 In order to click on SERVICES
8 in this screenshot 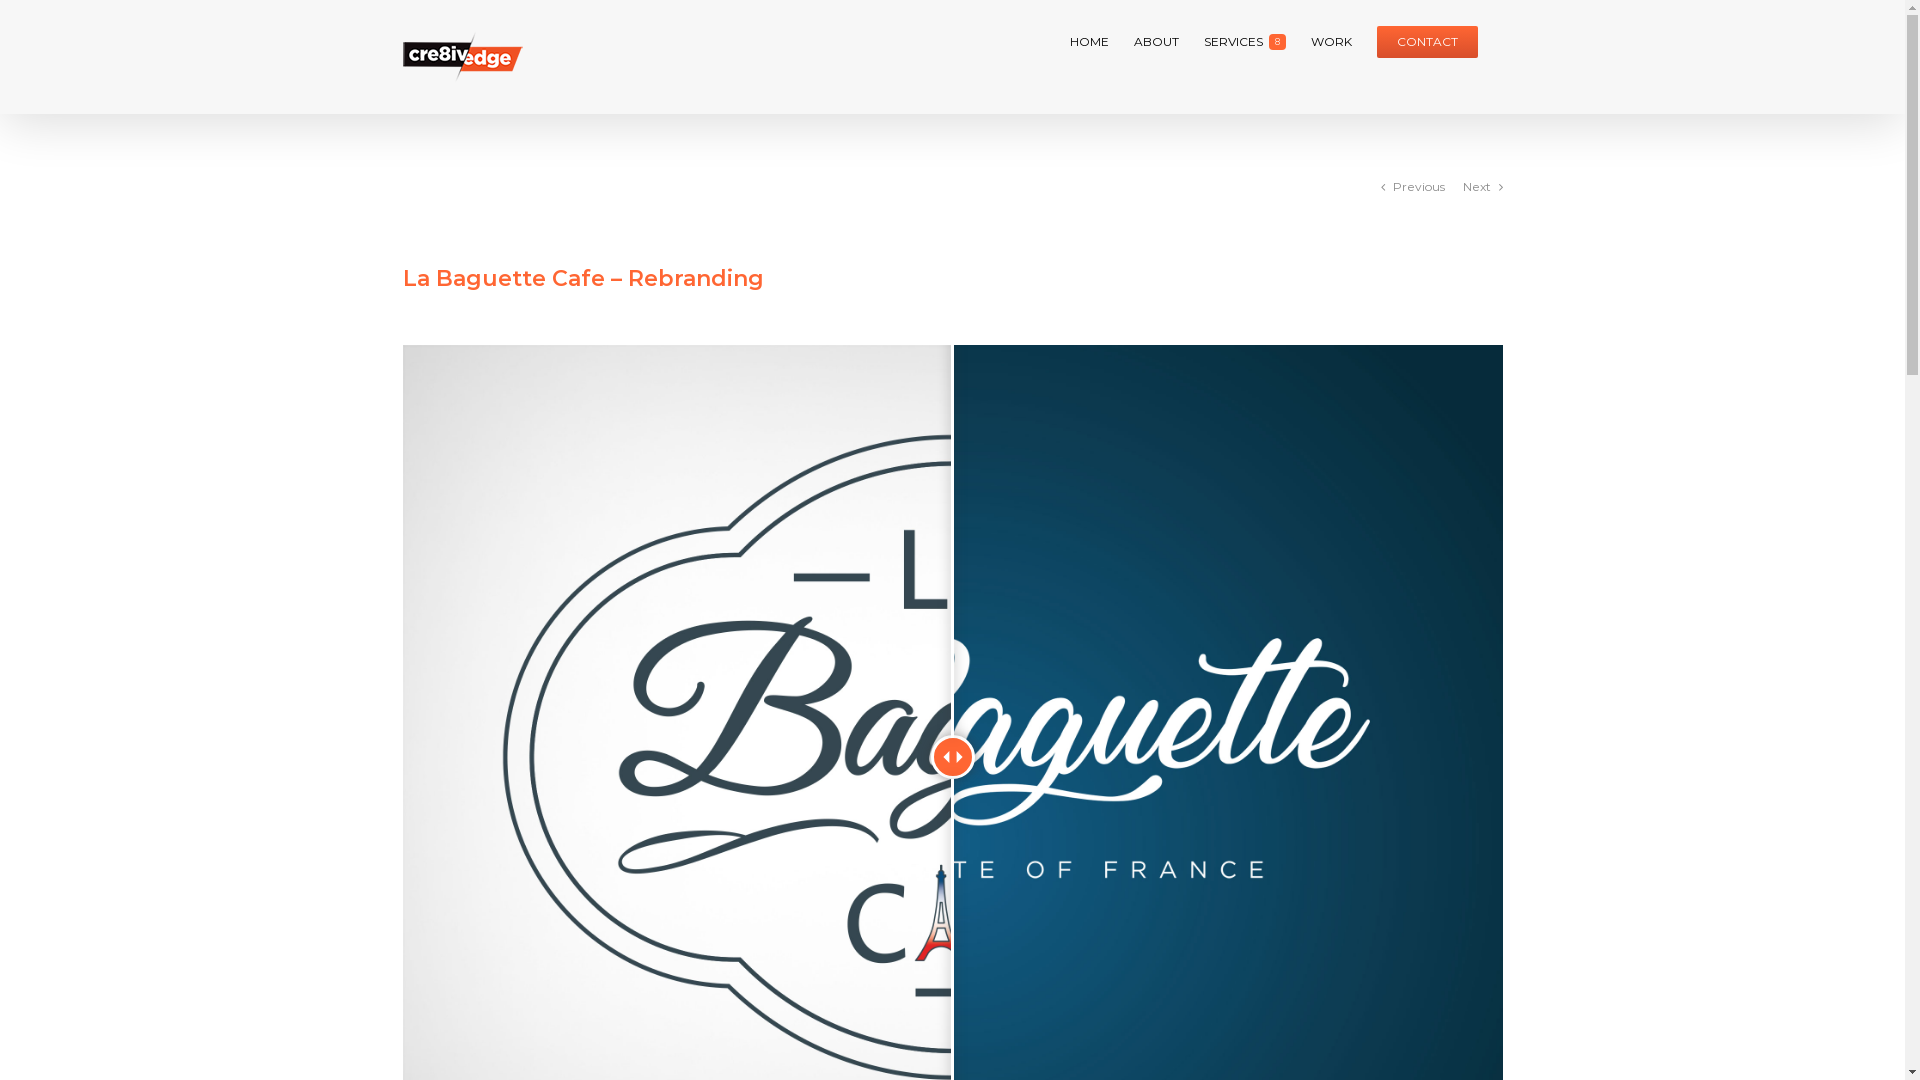, I will do `click(1245, 42)`.